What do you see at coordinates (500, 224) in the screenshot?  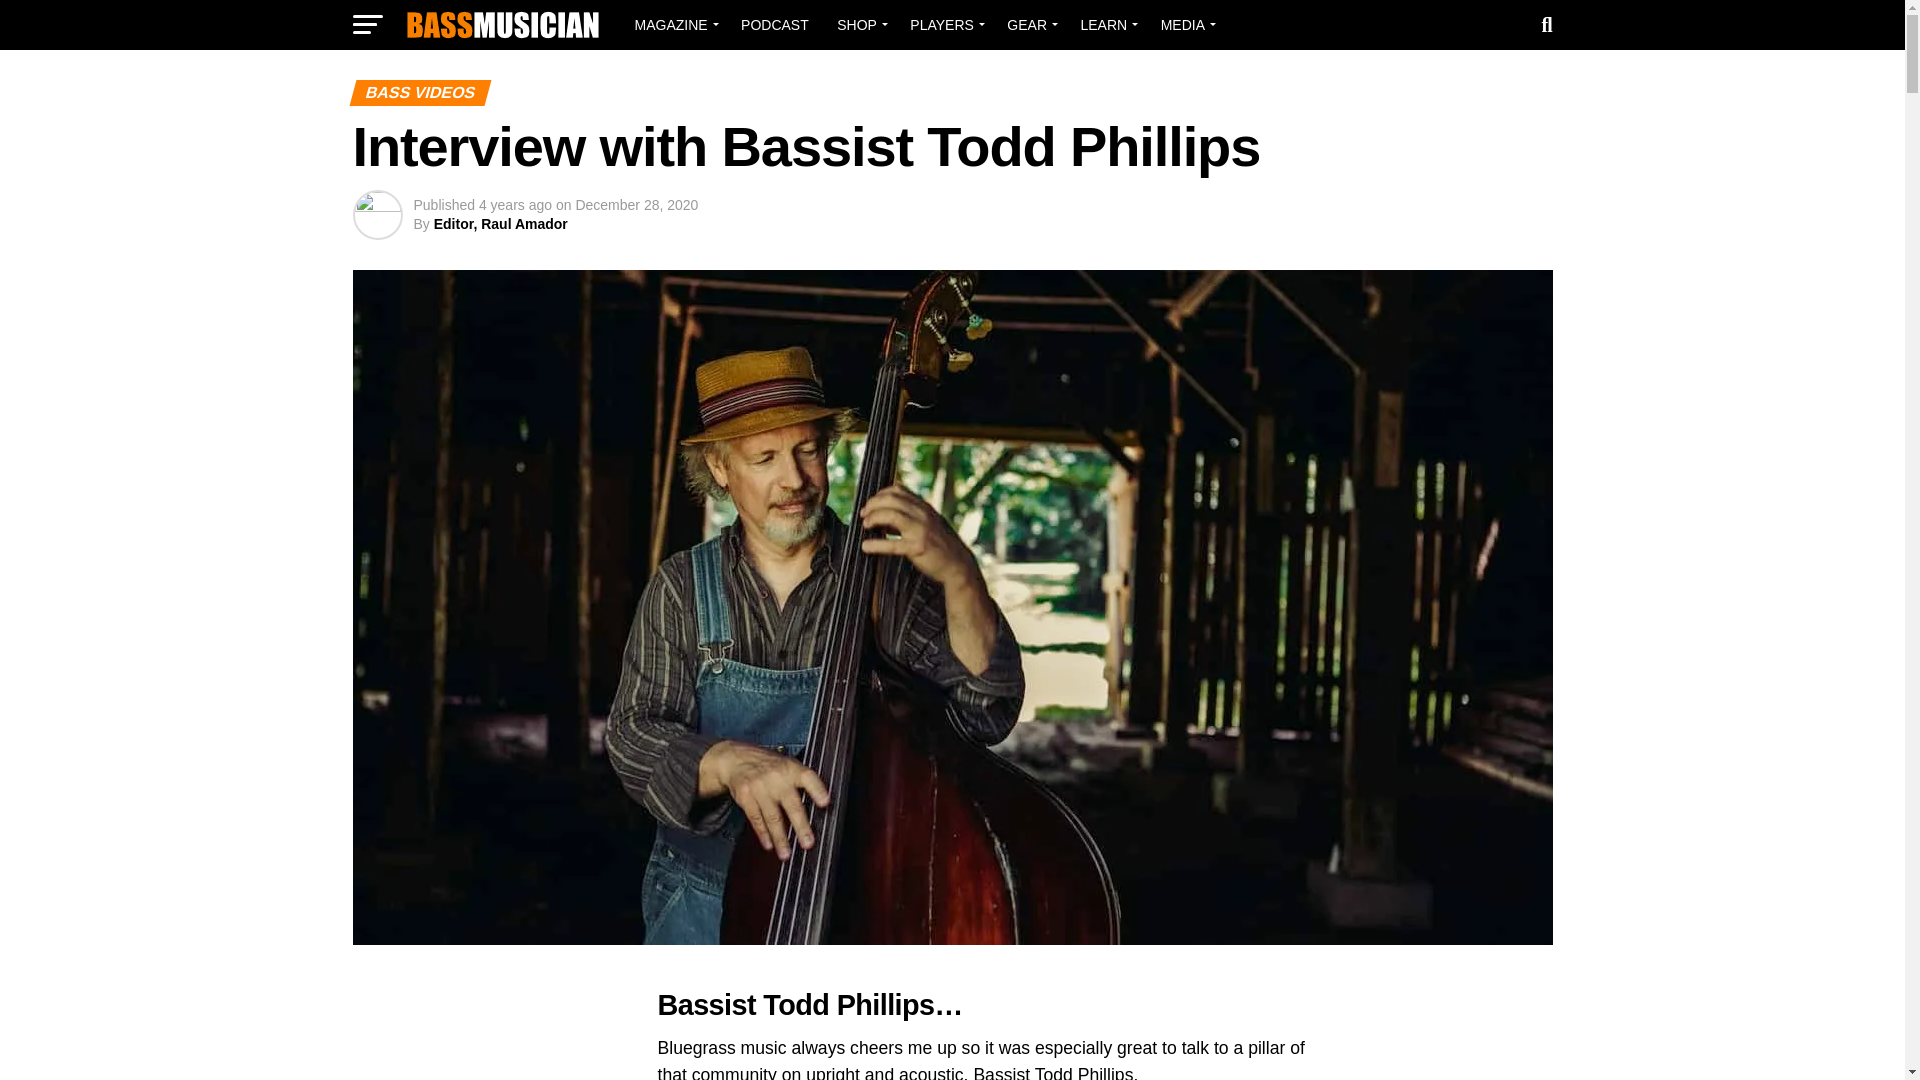 I see `Posts by Editor, Raul Amador` at bounding box center [500, 224].